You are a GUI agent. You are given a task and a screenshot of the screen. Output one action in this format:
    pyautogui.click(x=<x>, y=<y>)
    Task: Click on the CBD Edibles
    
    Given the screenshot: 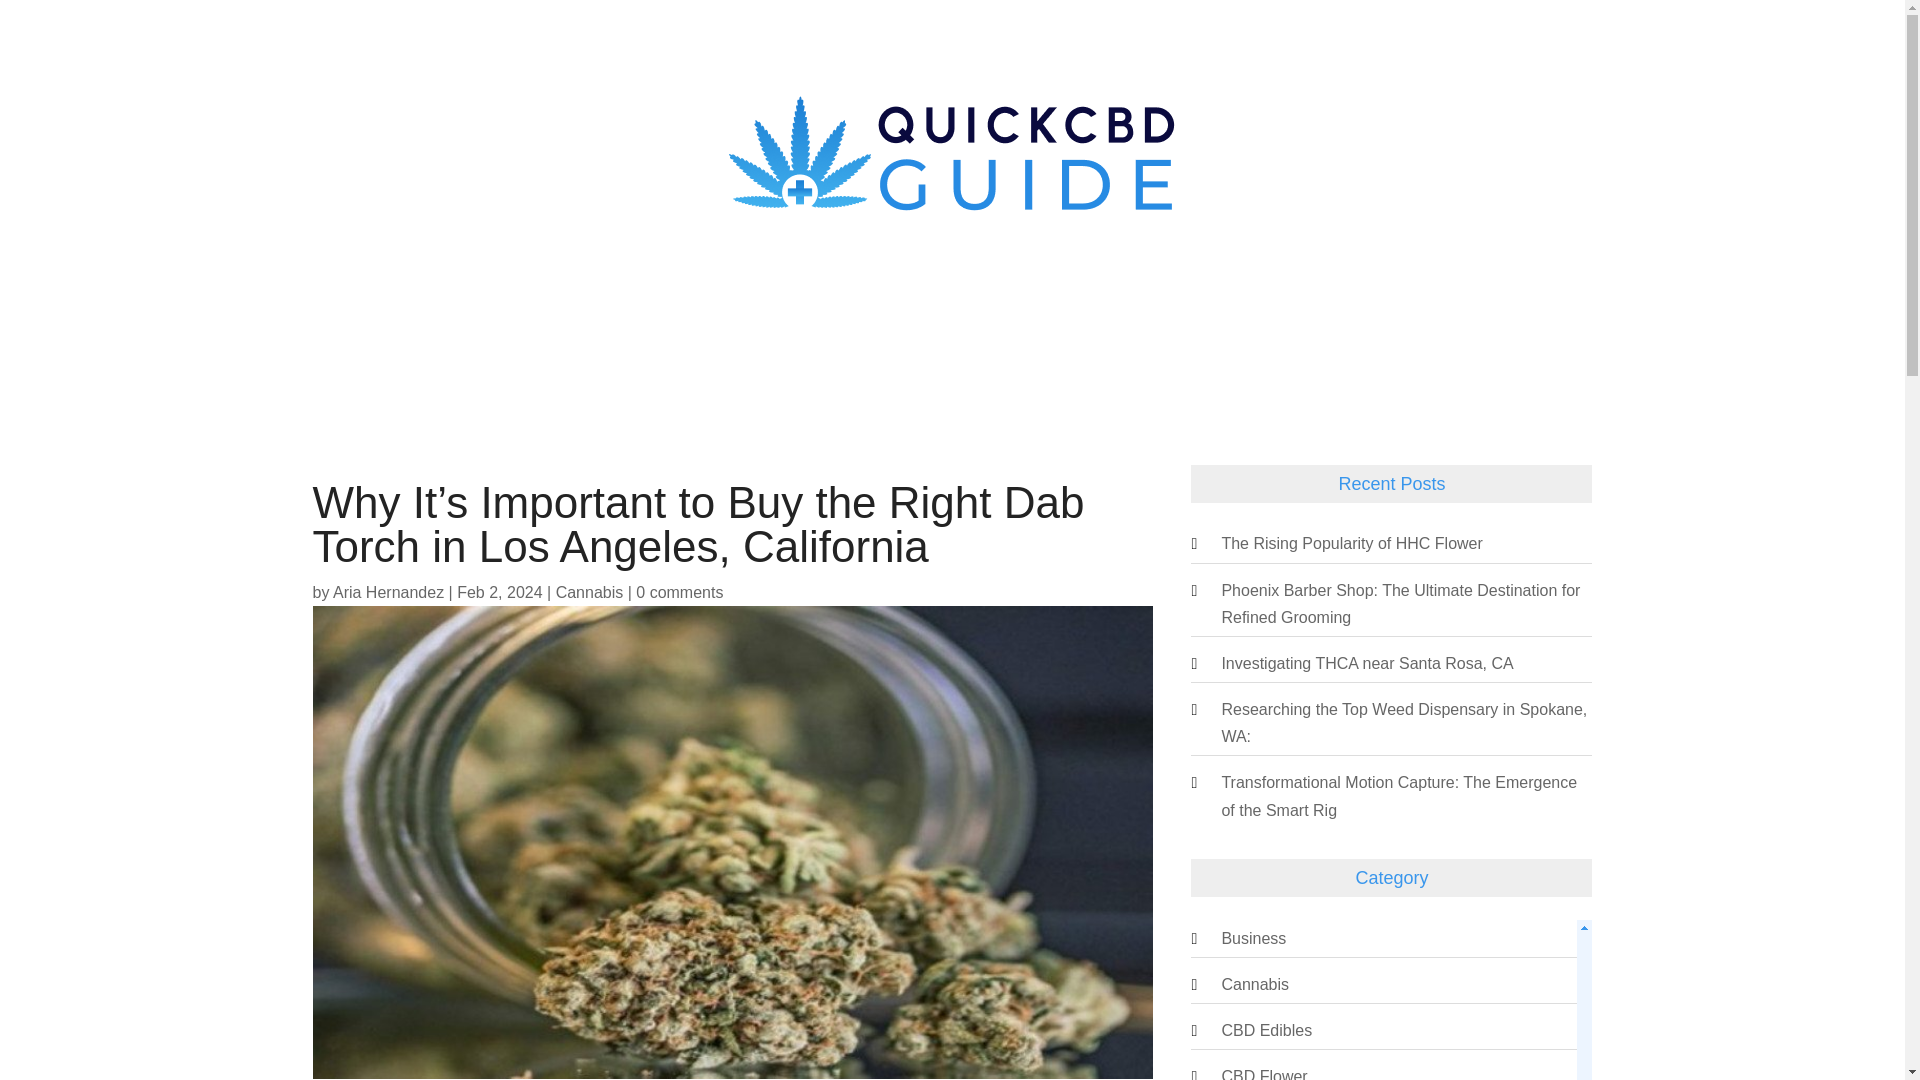 What is the action you would take?
    pyautogui.click(x=1266, y=1030)
    